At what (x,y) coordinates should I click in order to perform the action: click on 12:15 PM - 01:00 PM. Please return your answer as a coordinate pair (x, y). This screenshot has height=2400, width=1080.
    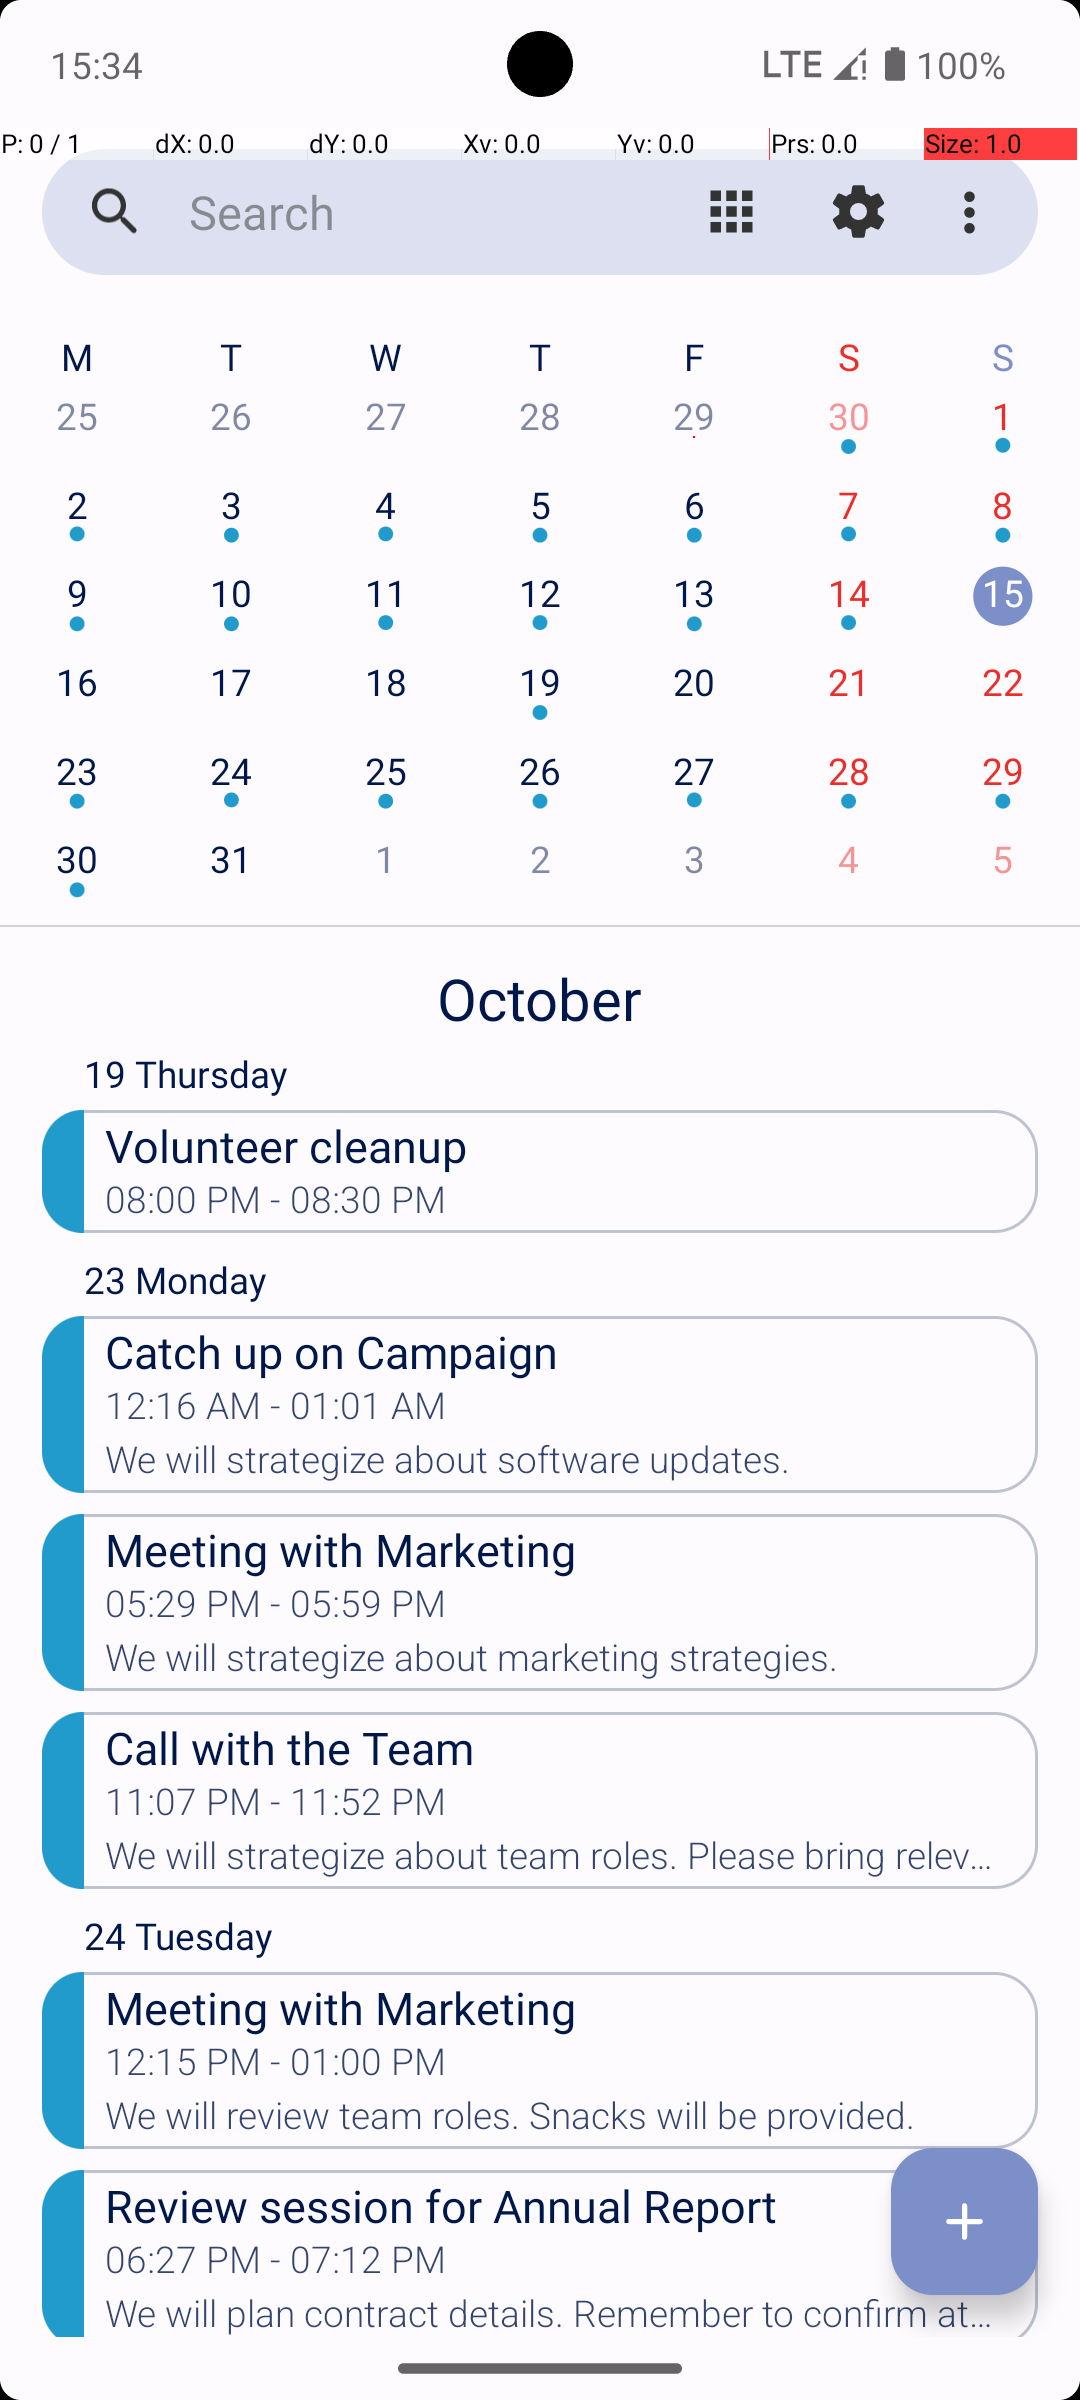
    Looking at the image, I should click on (276, 2068).